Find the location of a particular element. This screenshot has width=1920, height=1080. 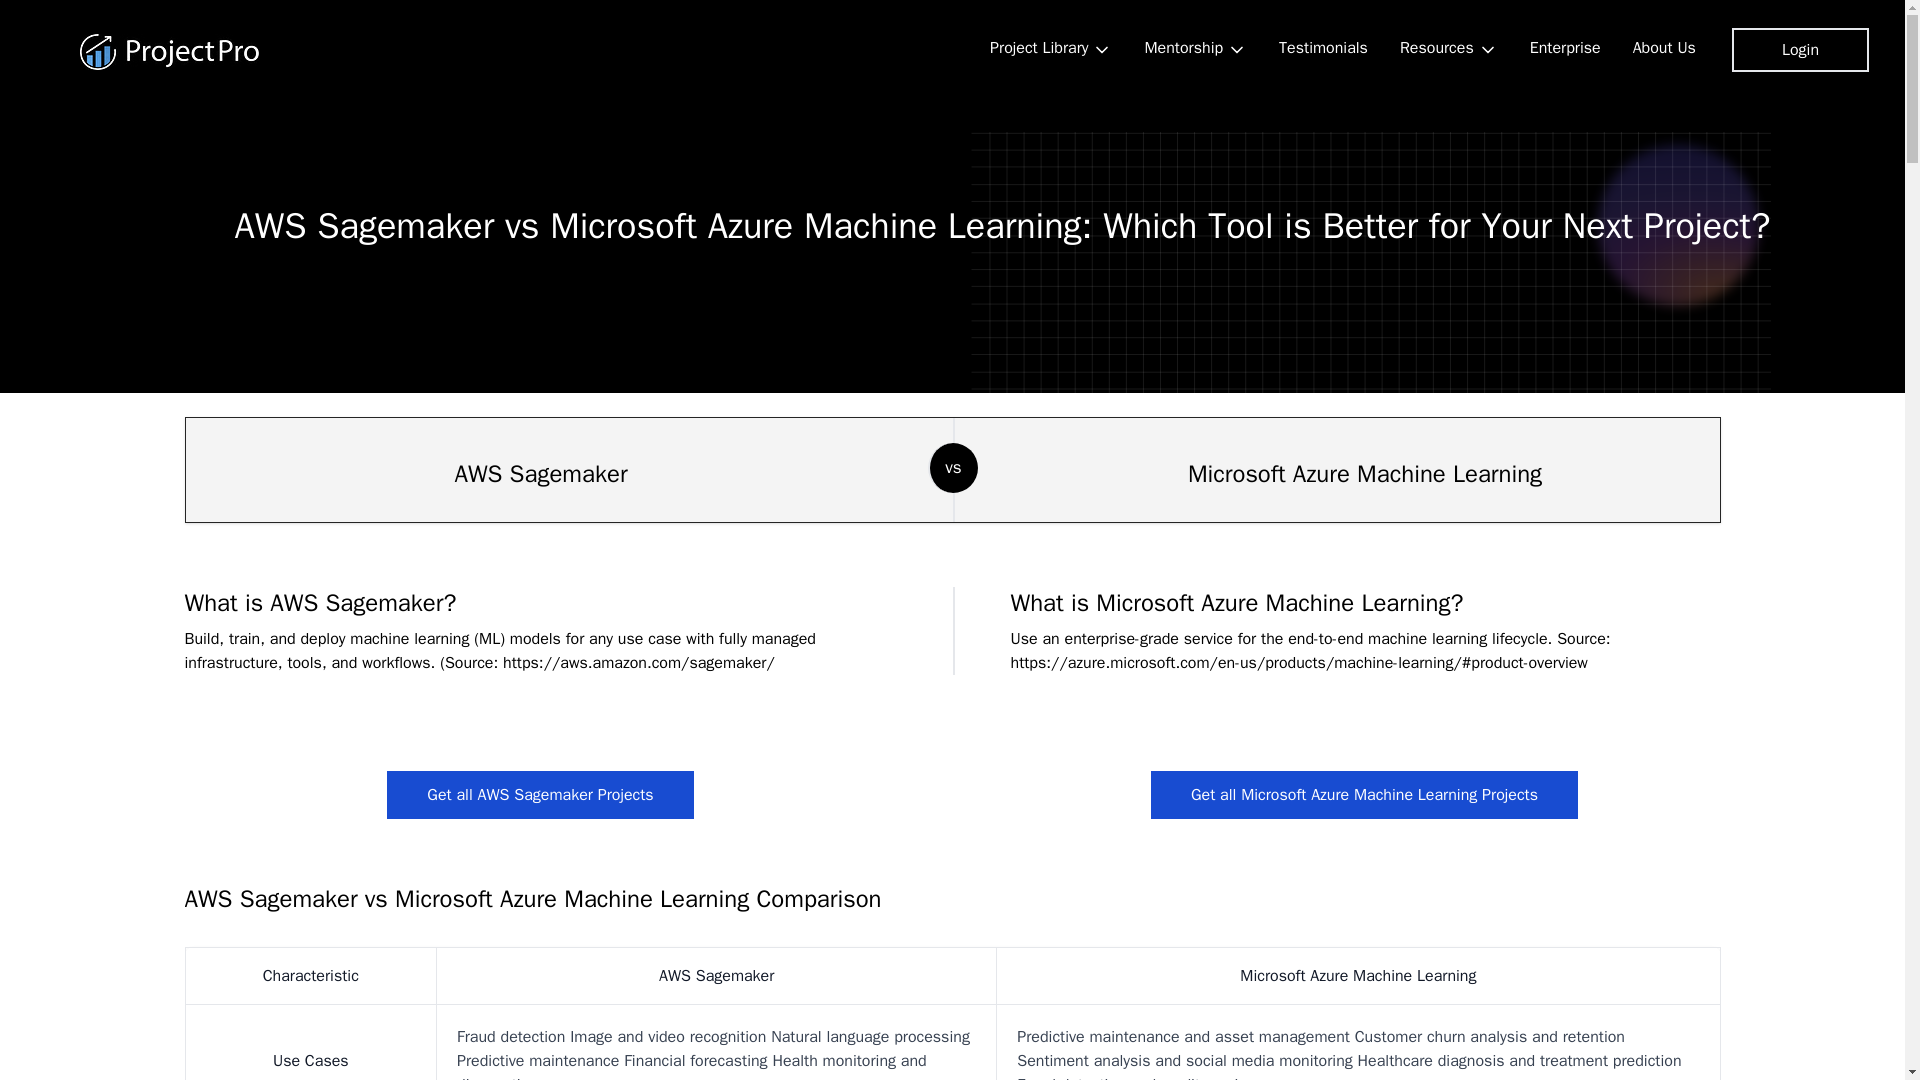

Resources is located at coordinates (1449, 49).